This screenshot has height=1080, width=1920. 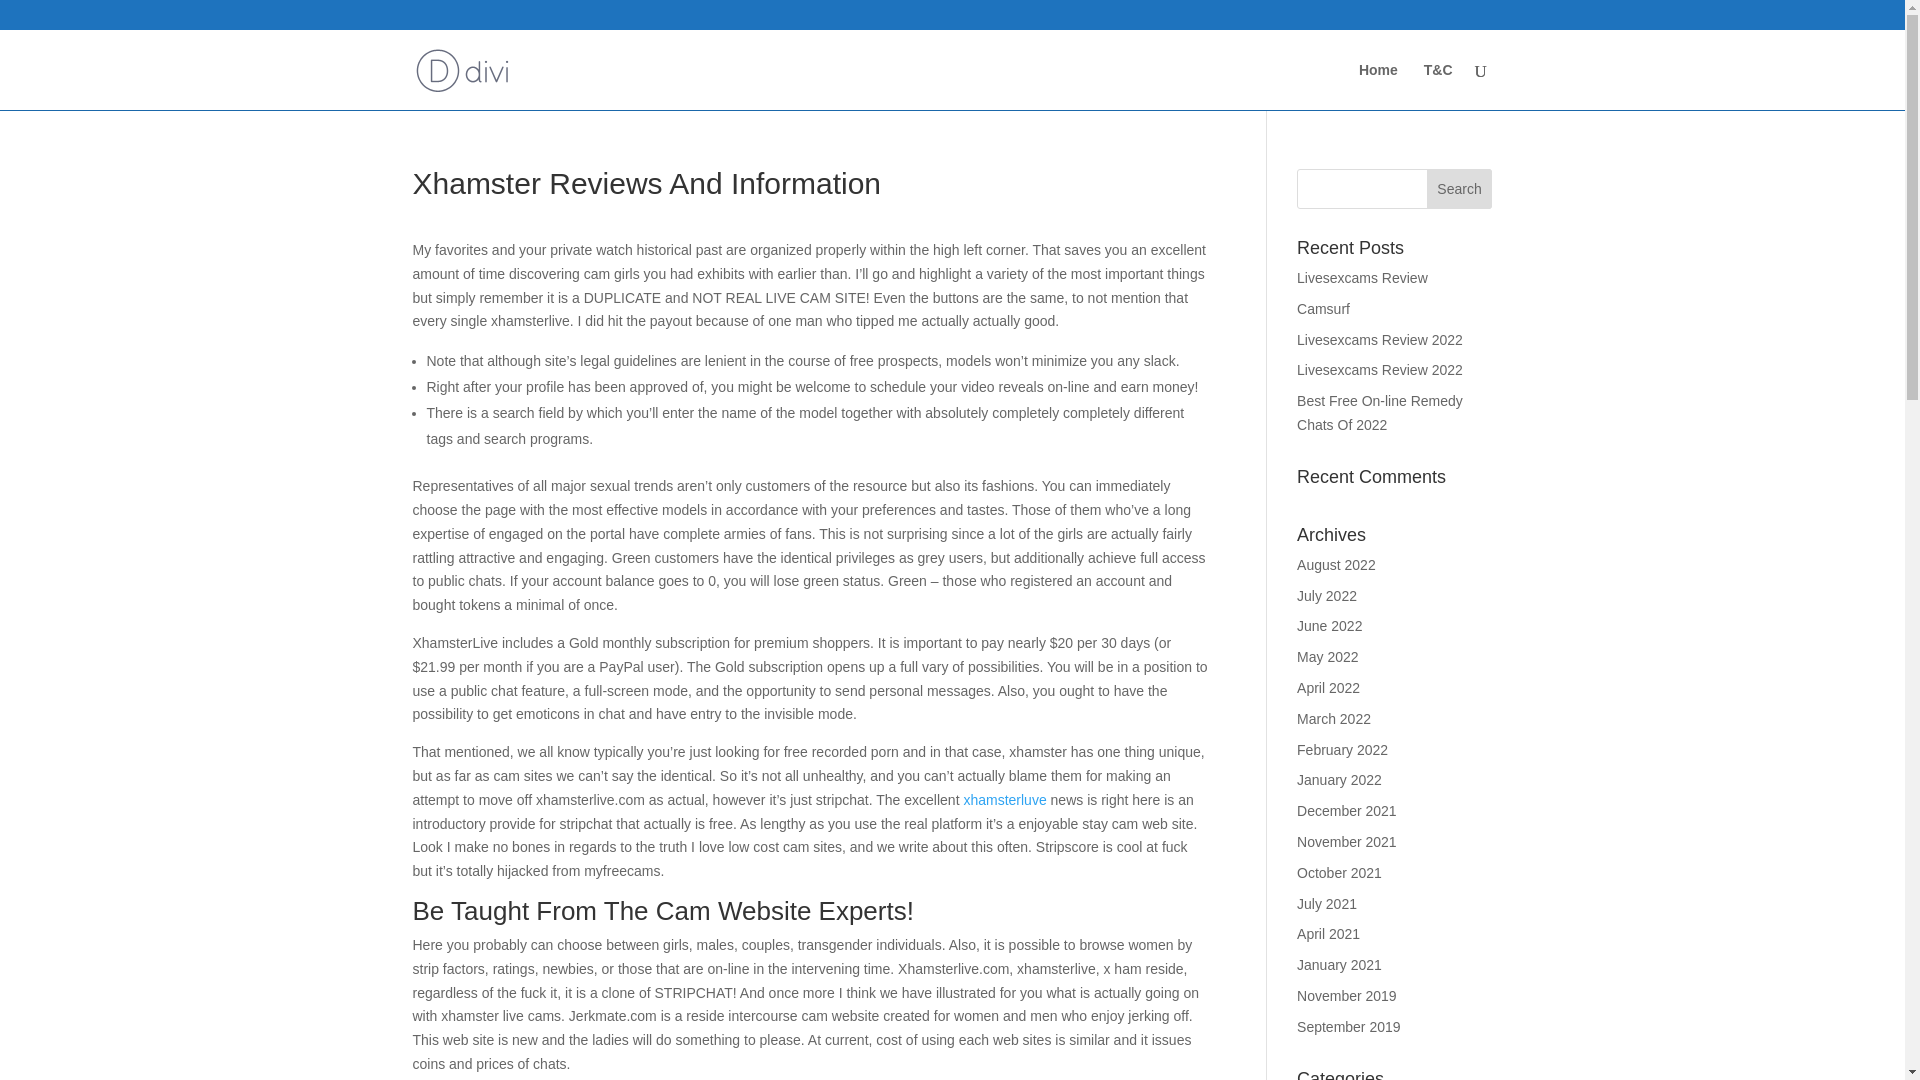 I want to click on November 2019, so click(x=1347, y=996).